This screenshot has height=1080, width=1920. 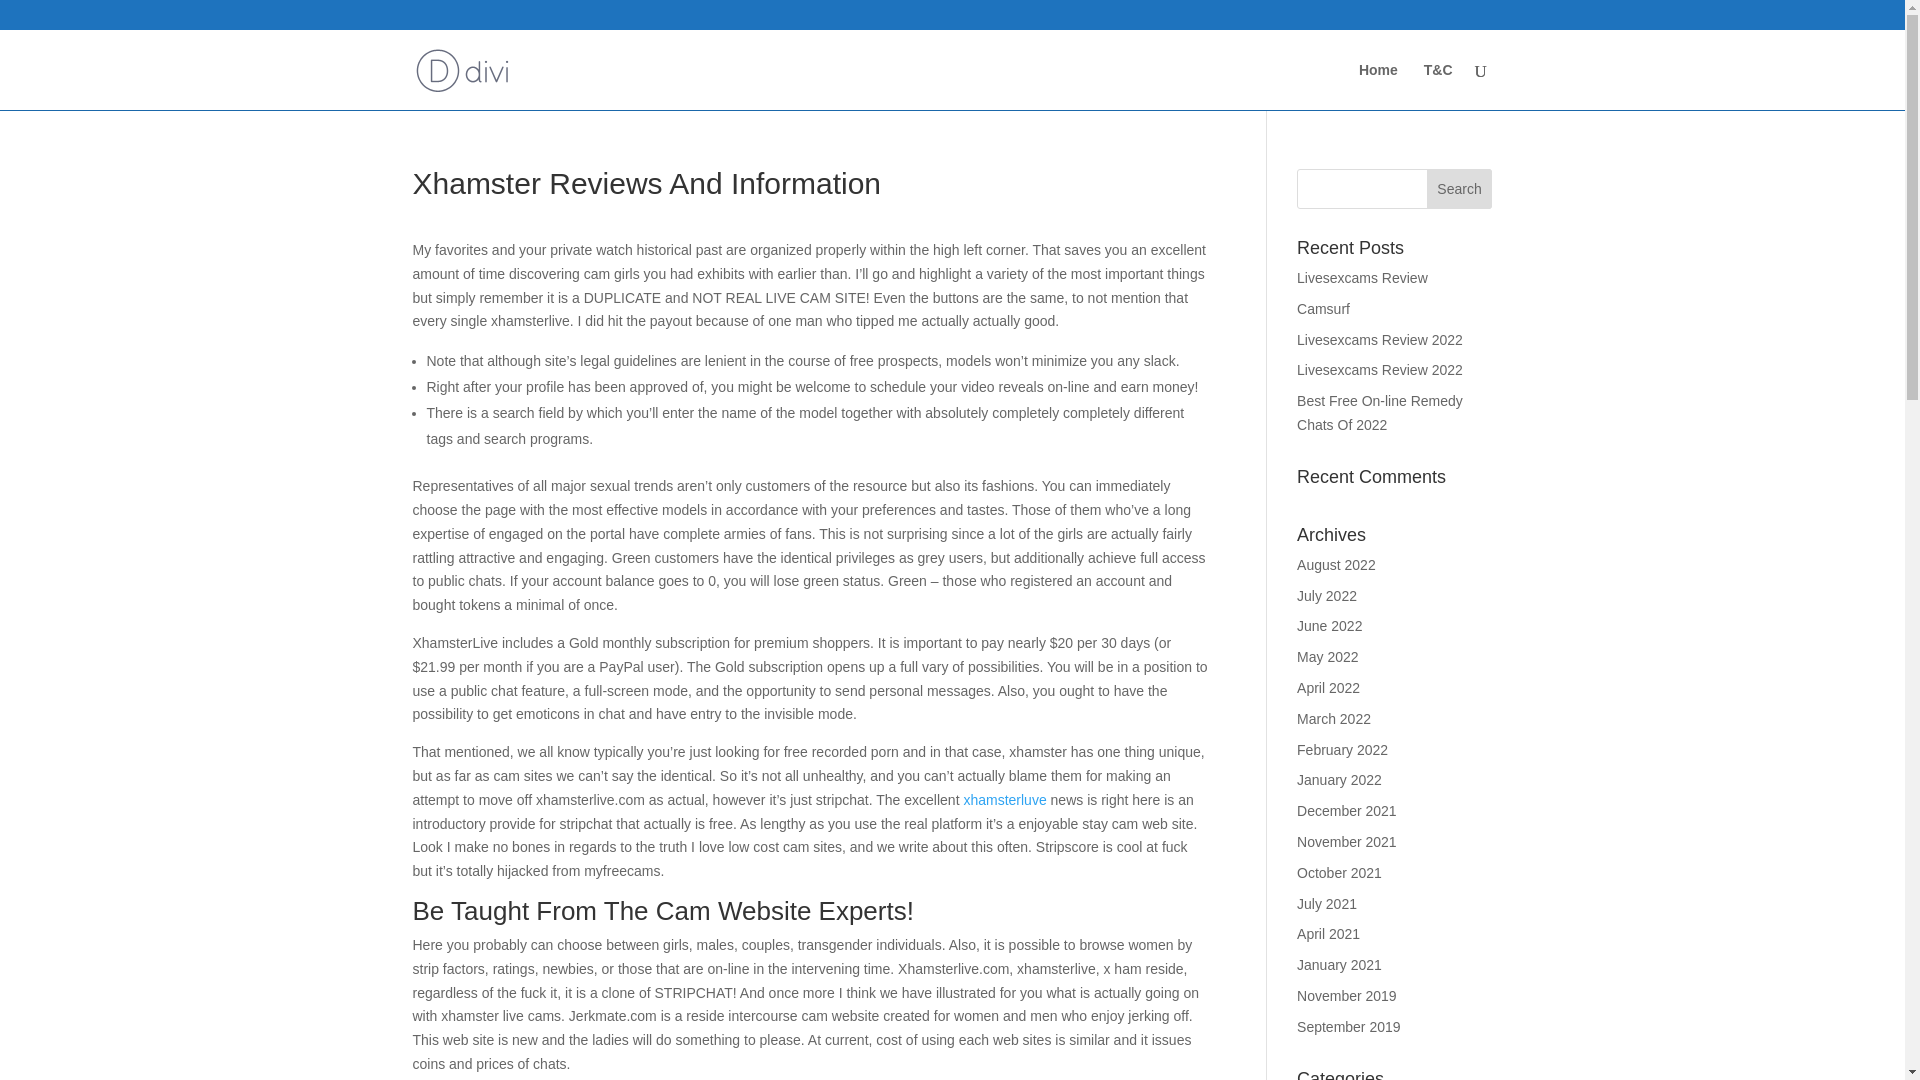 I want to click on November 2019, so click(x=1347, y=996).